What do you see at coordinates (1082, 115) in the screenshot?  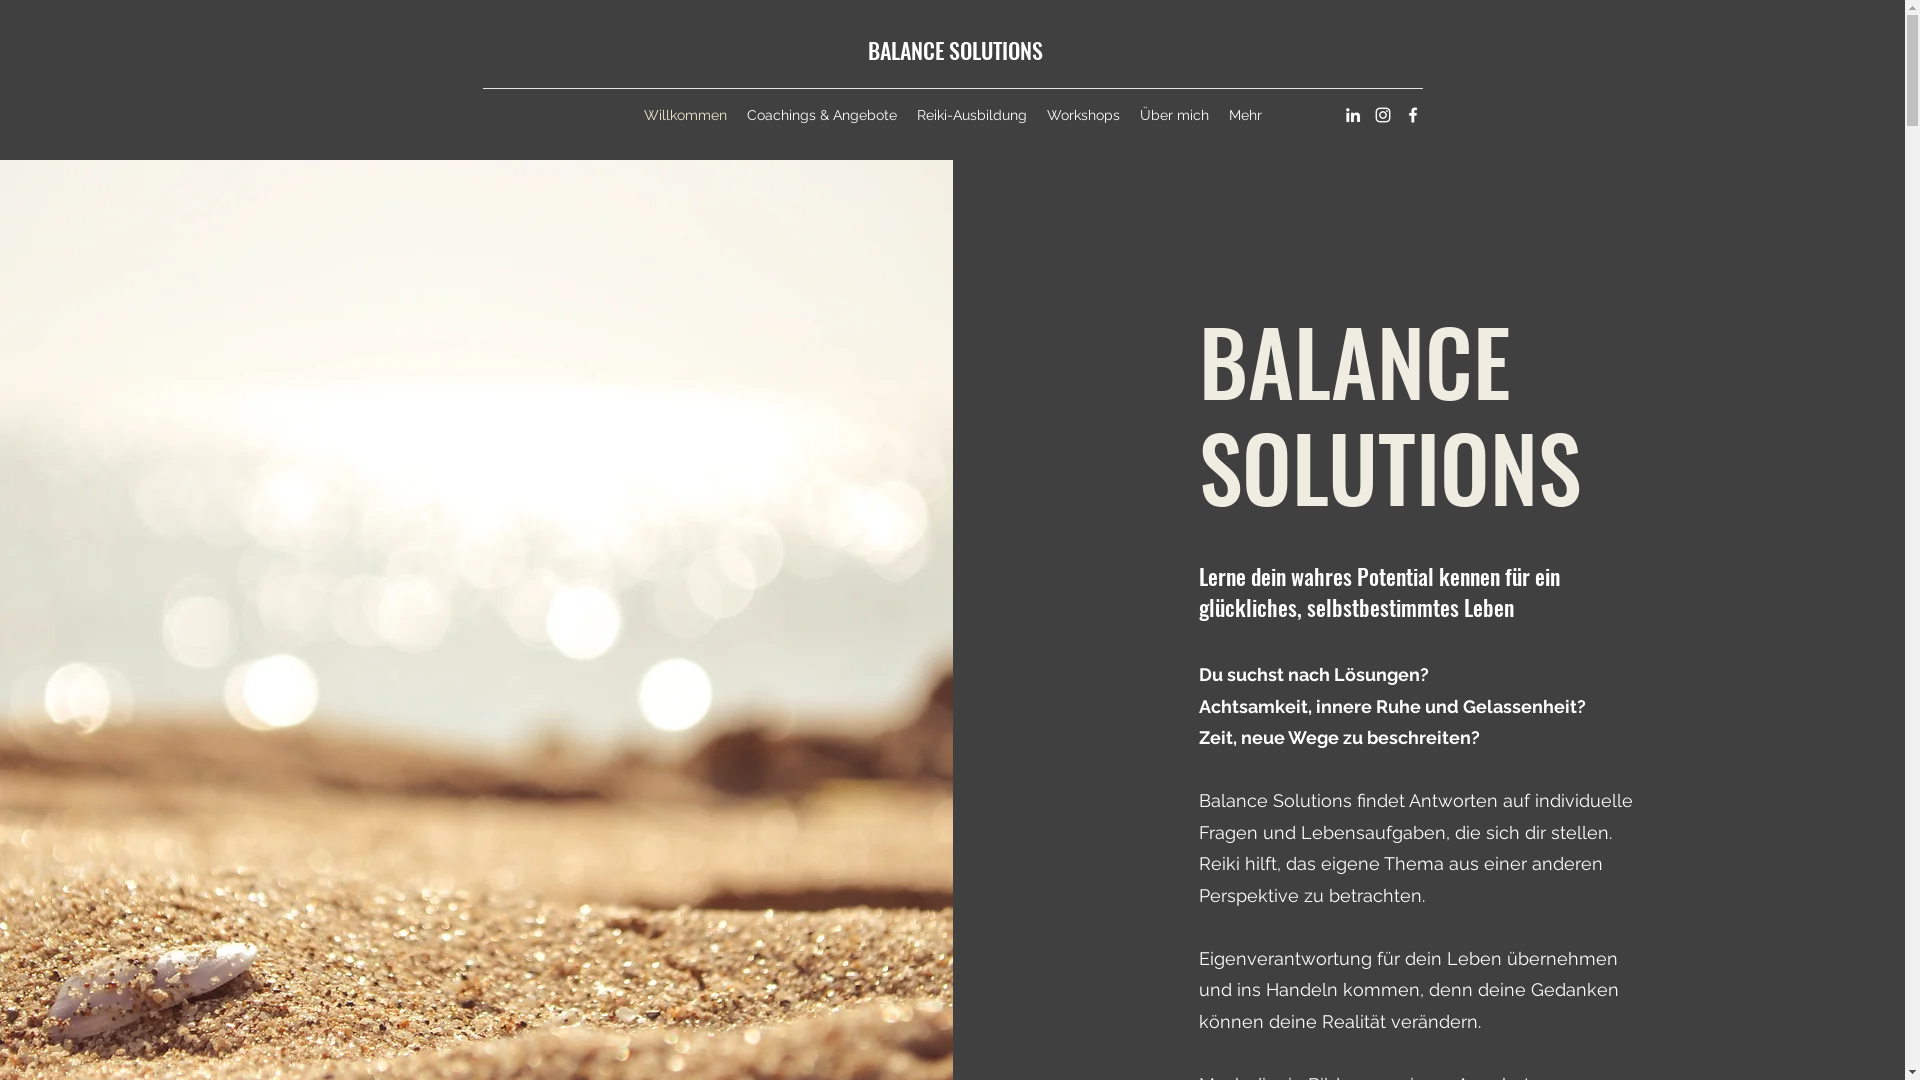 I see `Workshops` at bounding box center [1082, 115].